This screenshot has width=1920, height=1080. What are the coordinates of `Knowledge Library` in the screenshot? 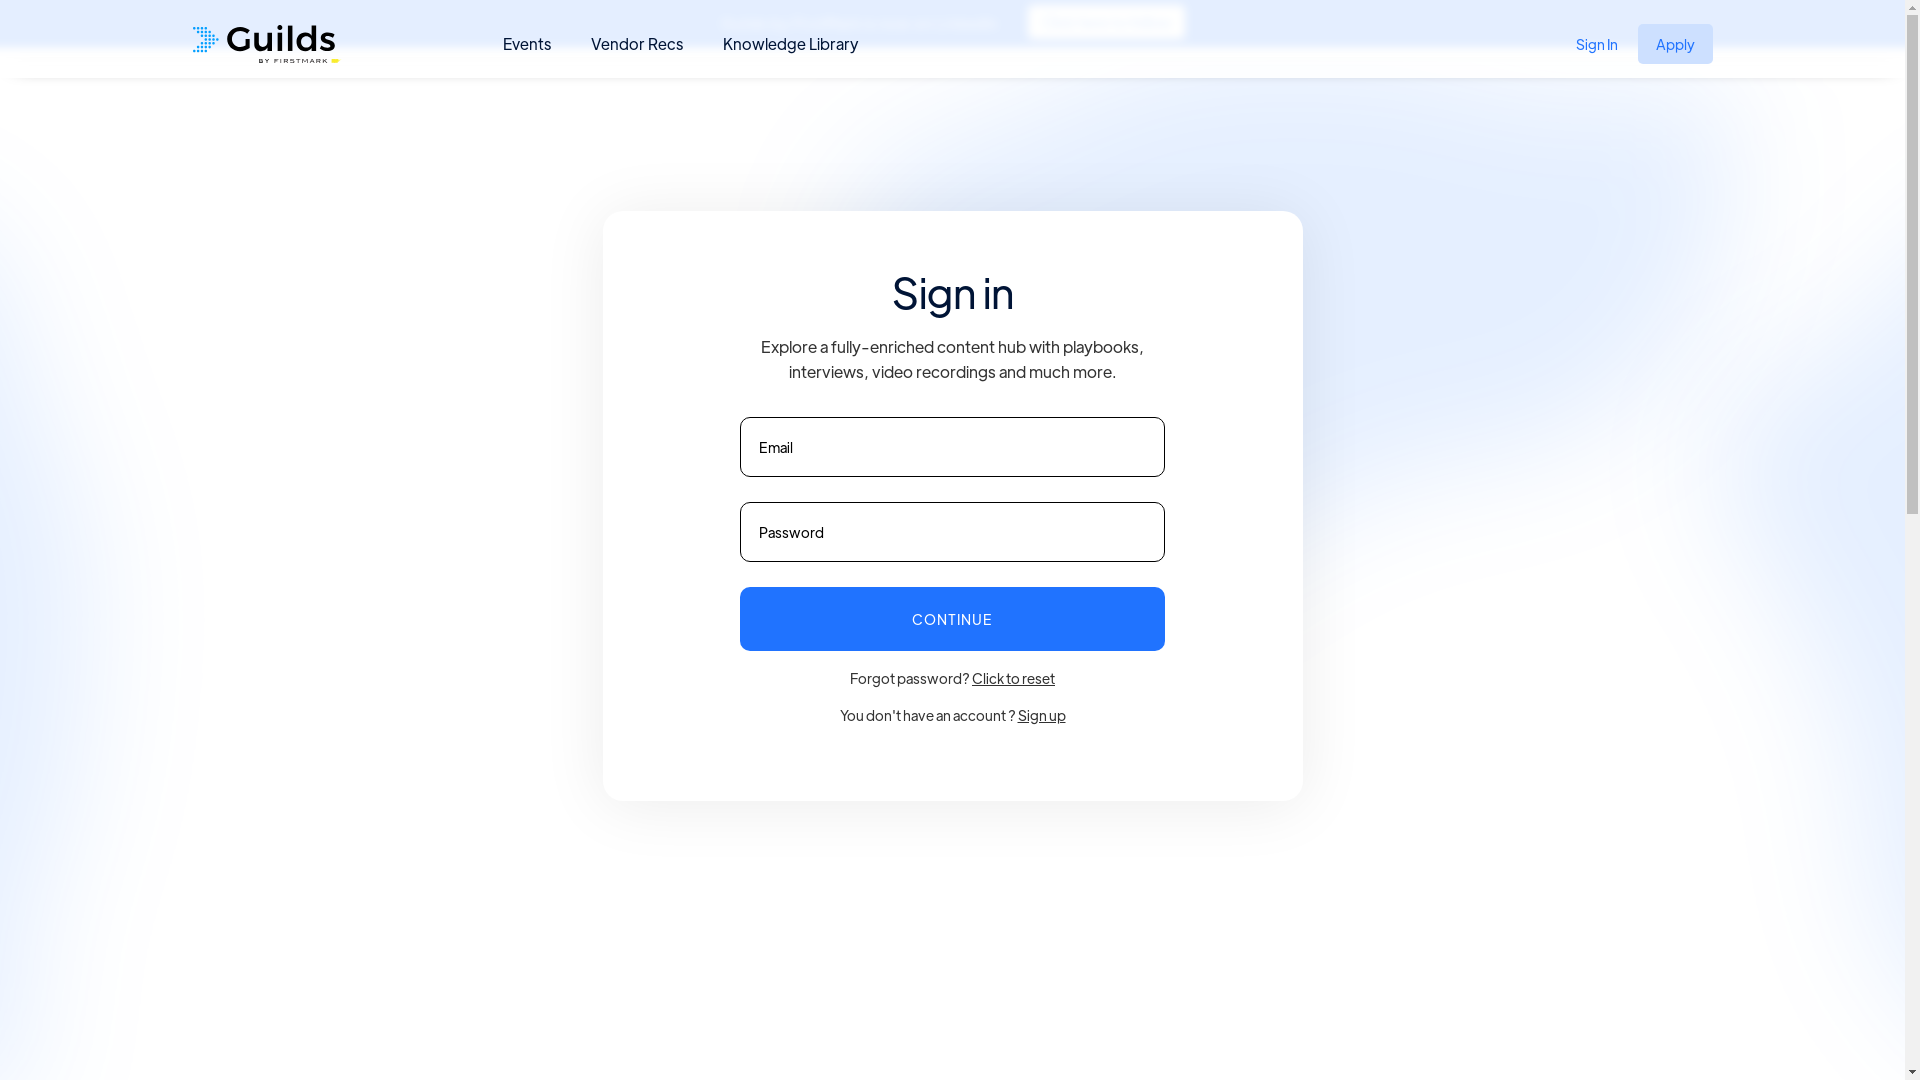 It's located at (790, 44).